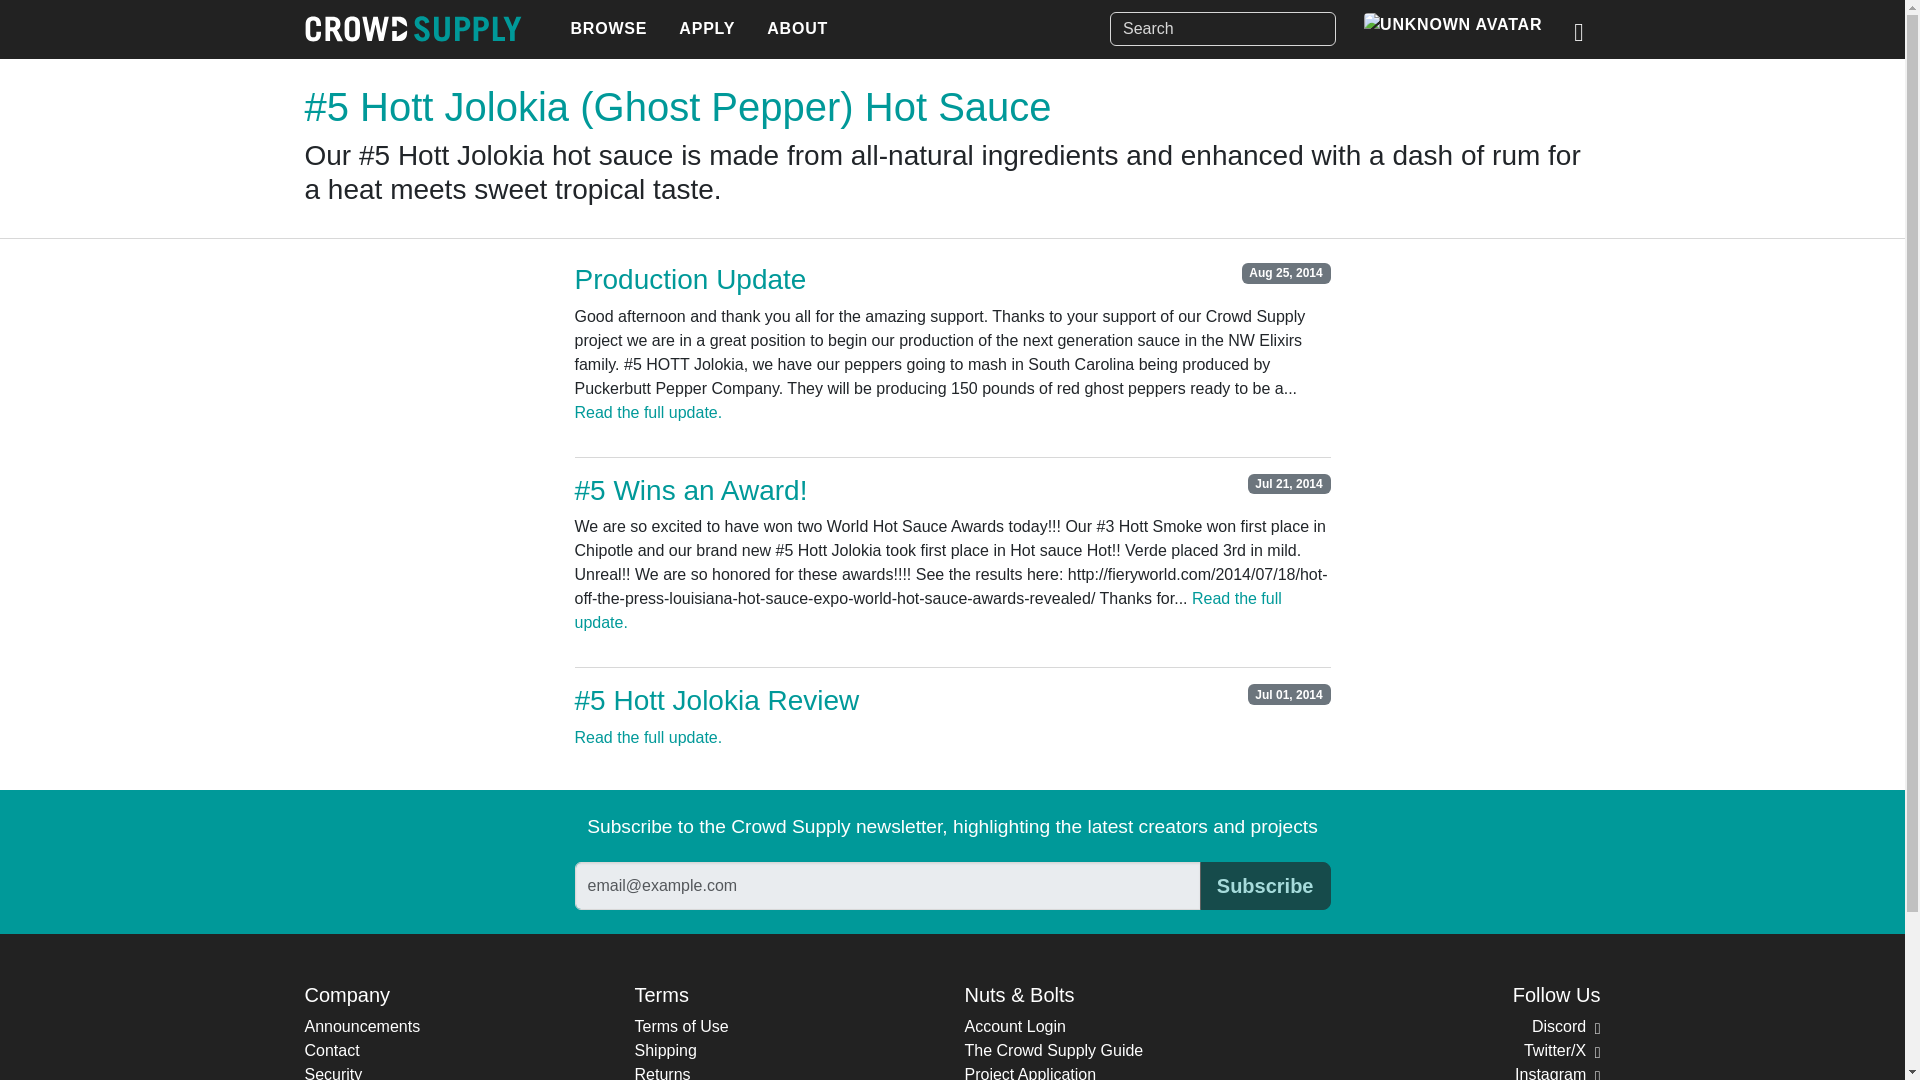 The width and height of the screenshot is (1920, 1080). Describe the element at coordinates (1566, 1026) in the screenshot. I see `Discord` at that location.